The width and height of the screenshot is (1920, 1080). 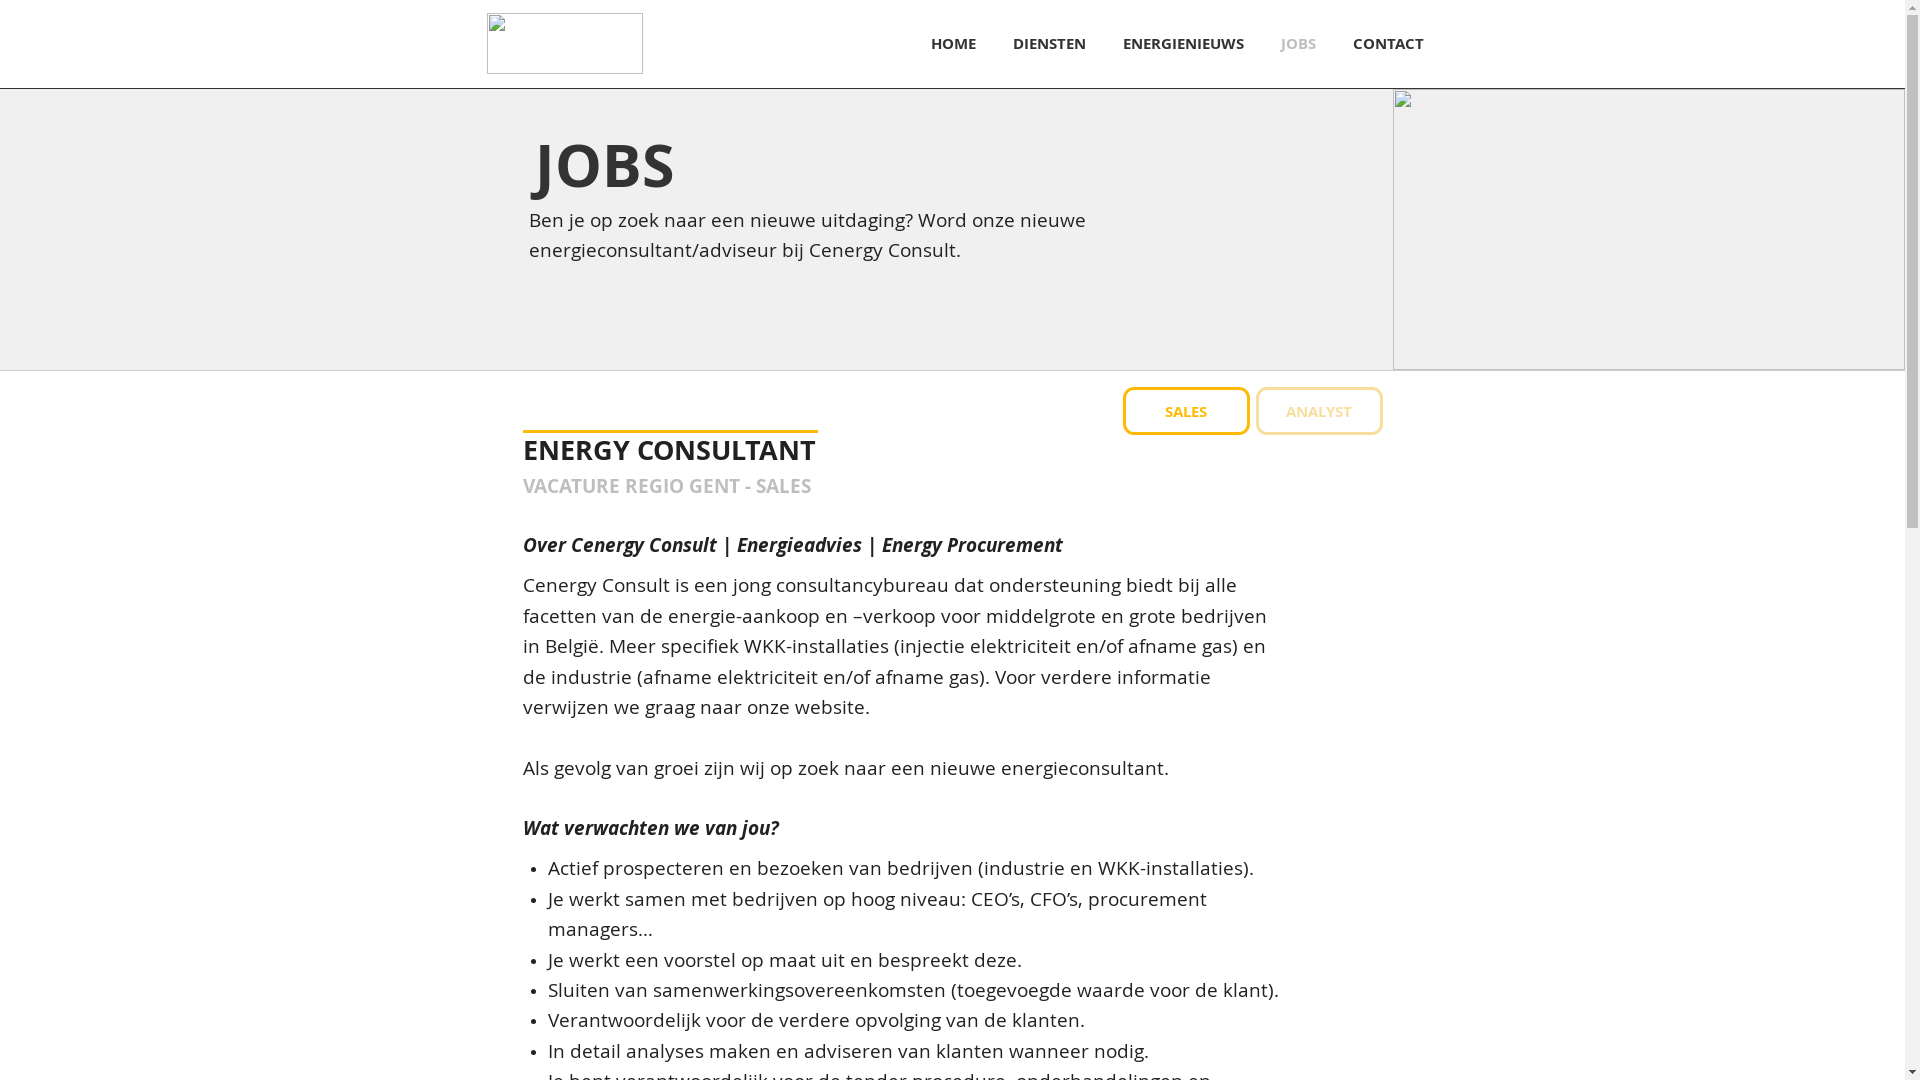 What do you see at coordinates (1049, 44) in the screenshot?
I see `DIENSTEN` at bounding box center [1049, 44].